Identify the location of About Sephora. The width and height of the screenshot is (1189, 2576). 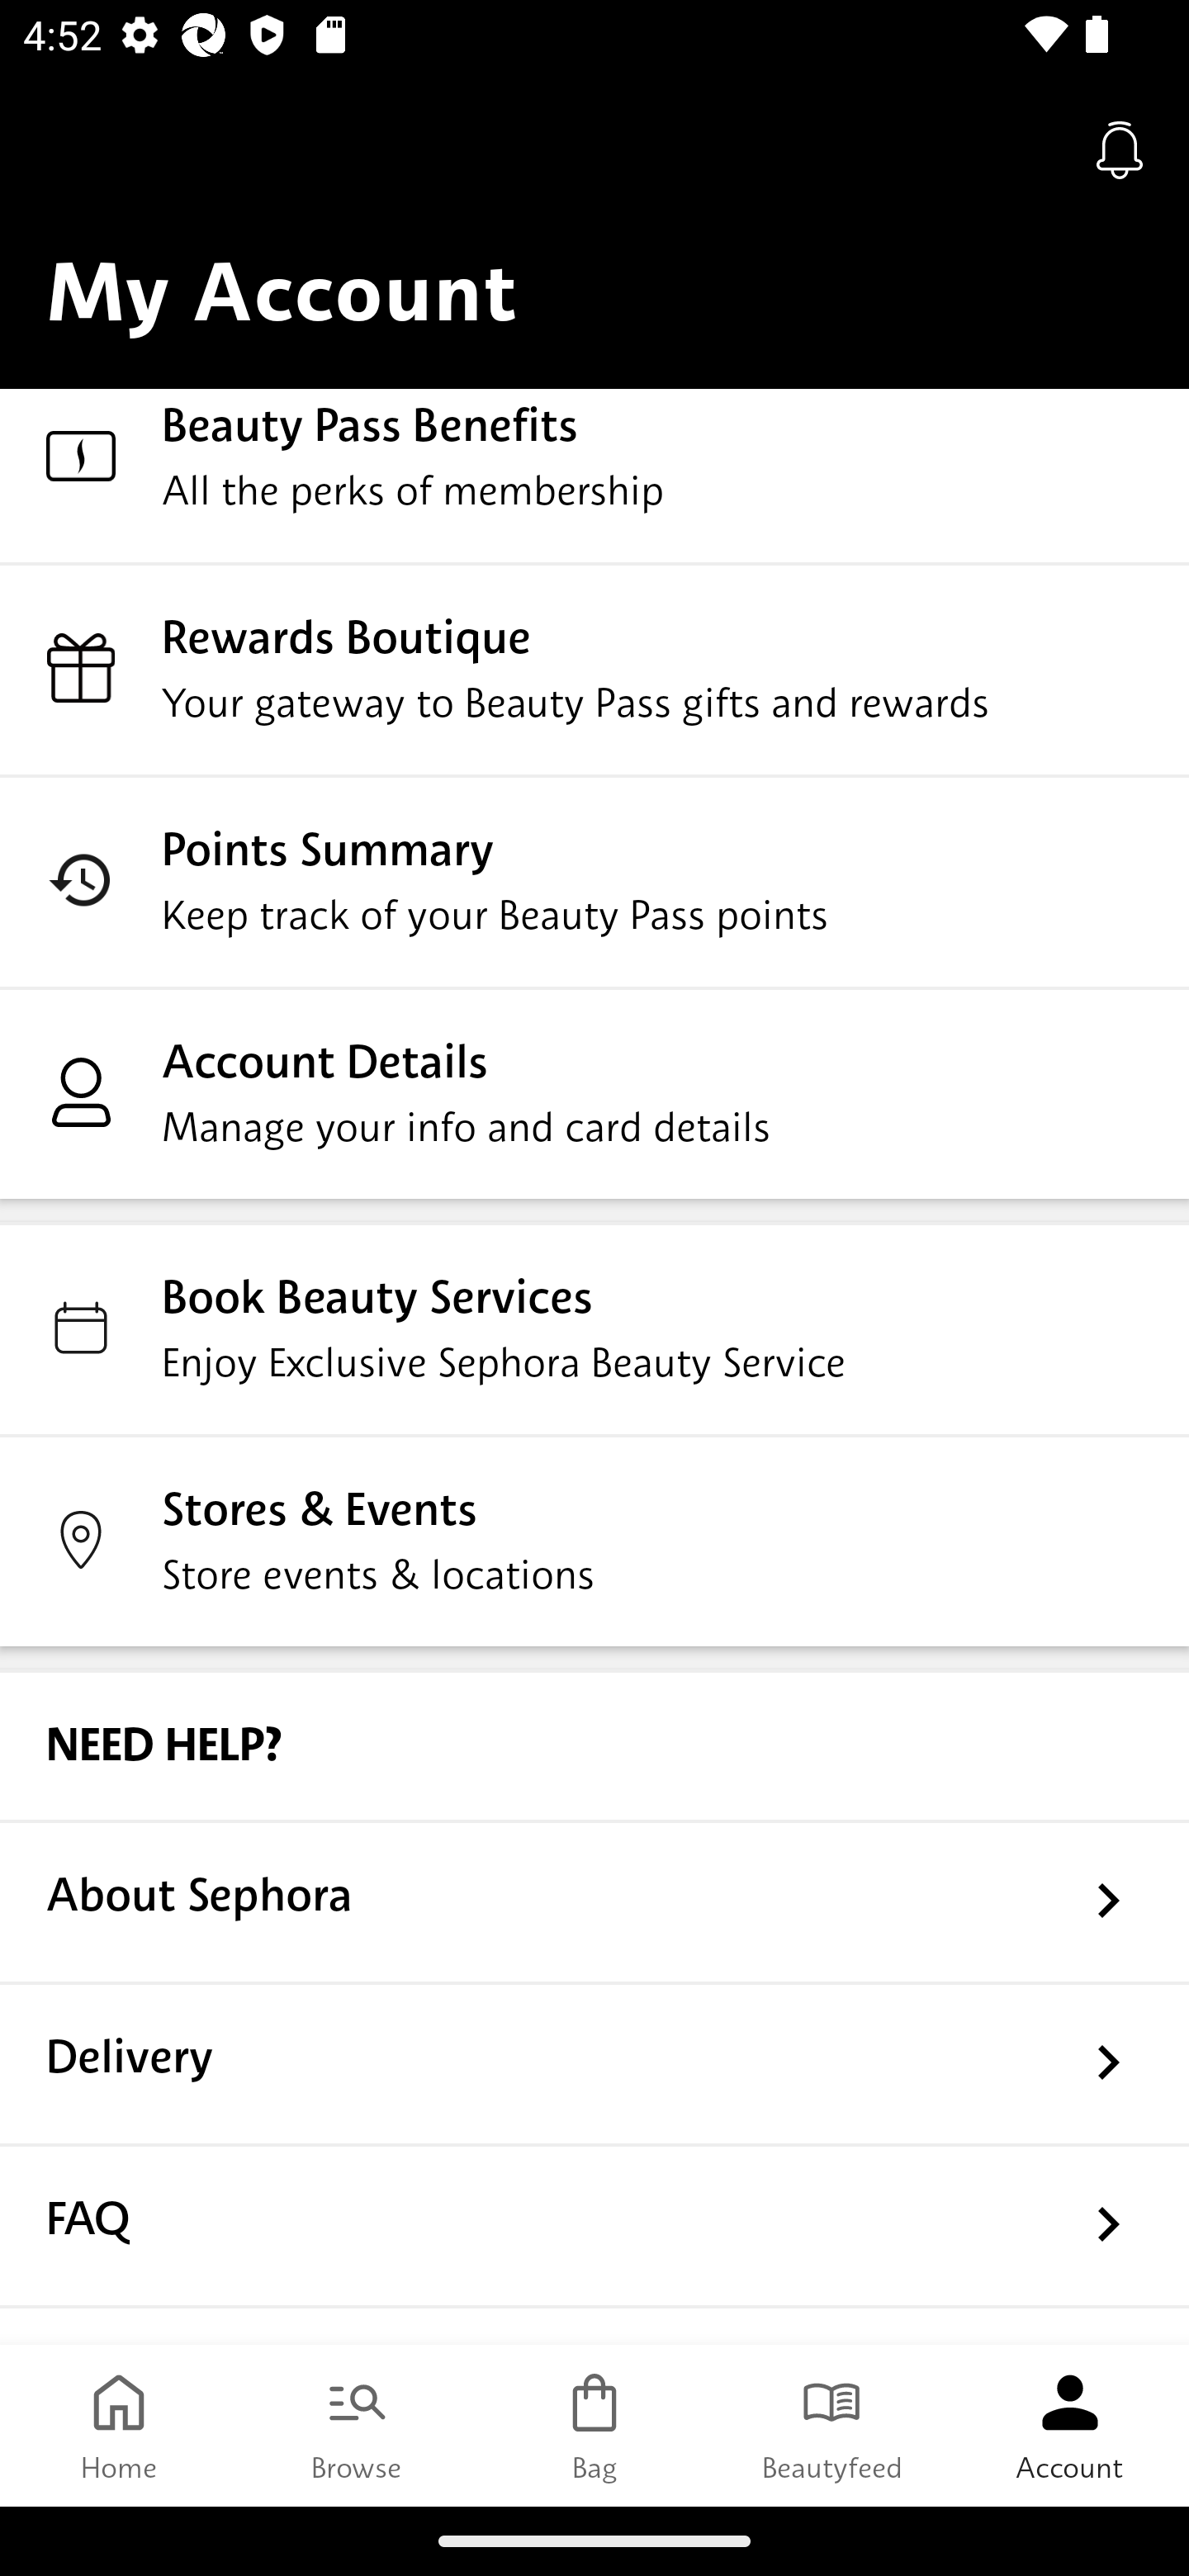
(594, 1899).